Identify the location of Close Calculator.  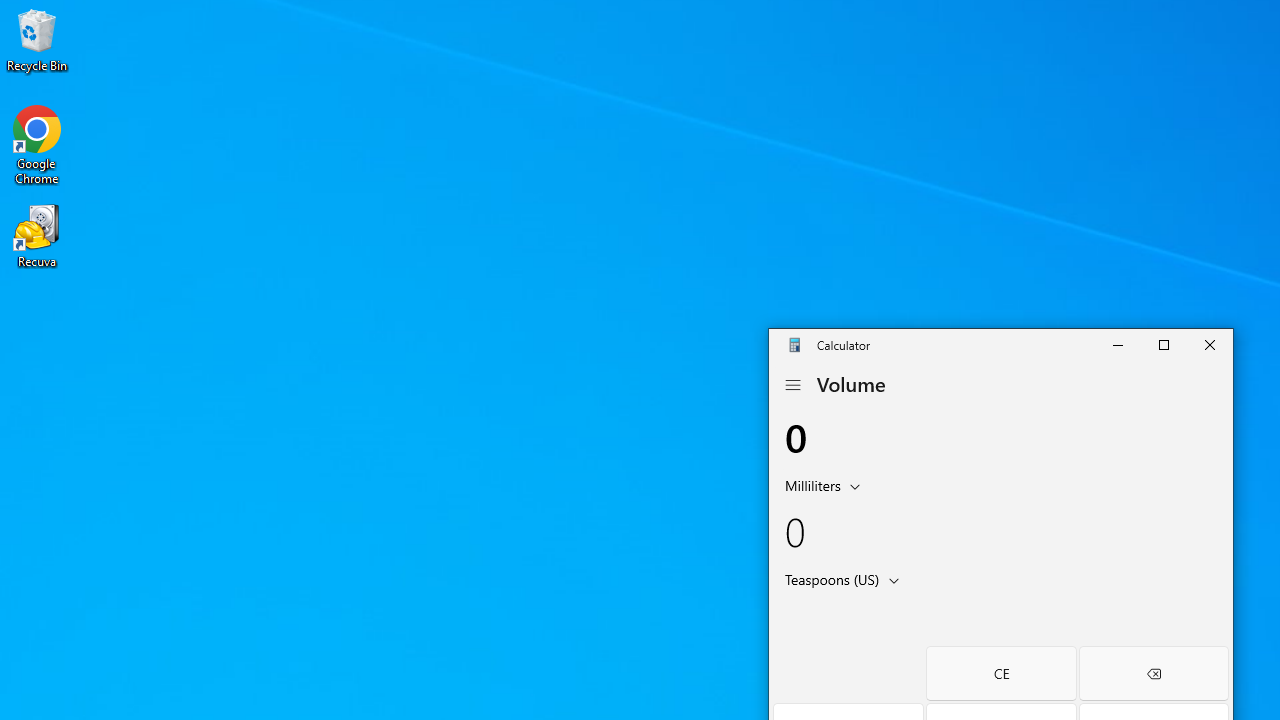
(1209, 344).